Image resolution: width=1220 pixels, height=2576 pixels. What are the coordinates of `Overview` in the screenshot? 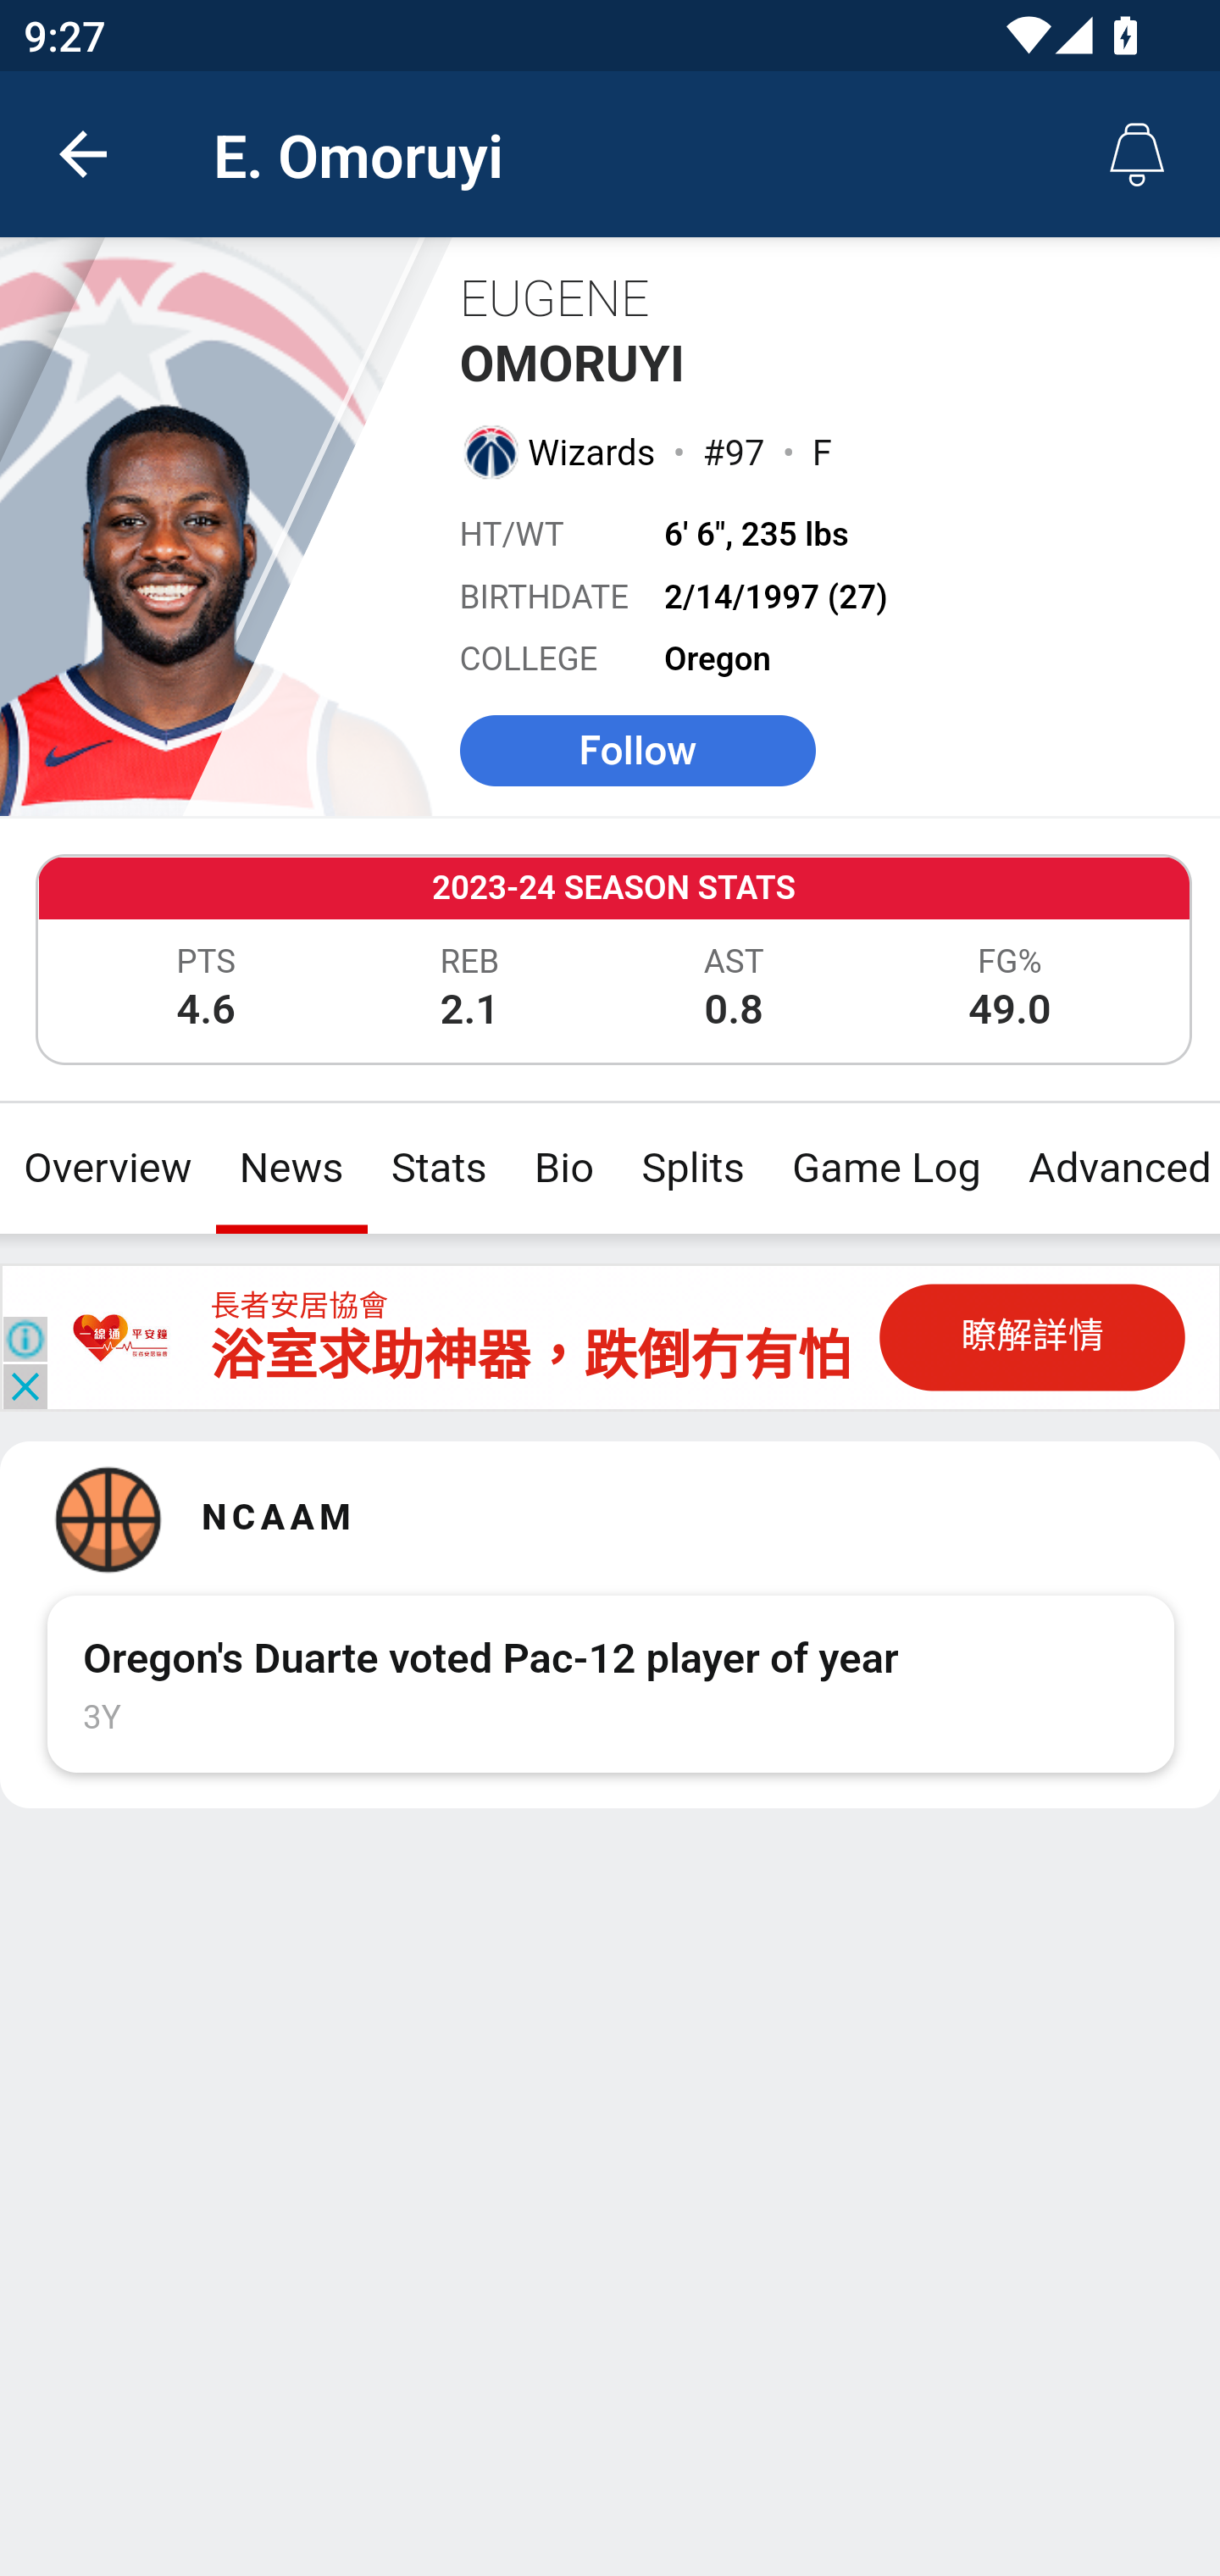 It's located at (108, 1168).